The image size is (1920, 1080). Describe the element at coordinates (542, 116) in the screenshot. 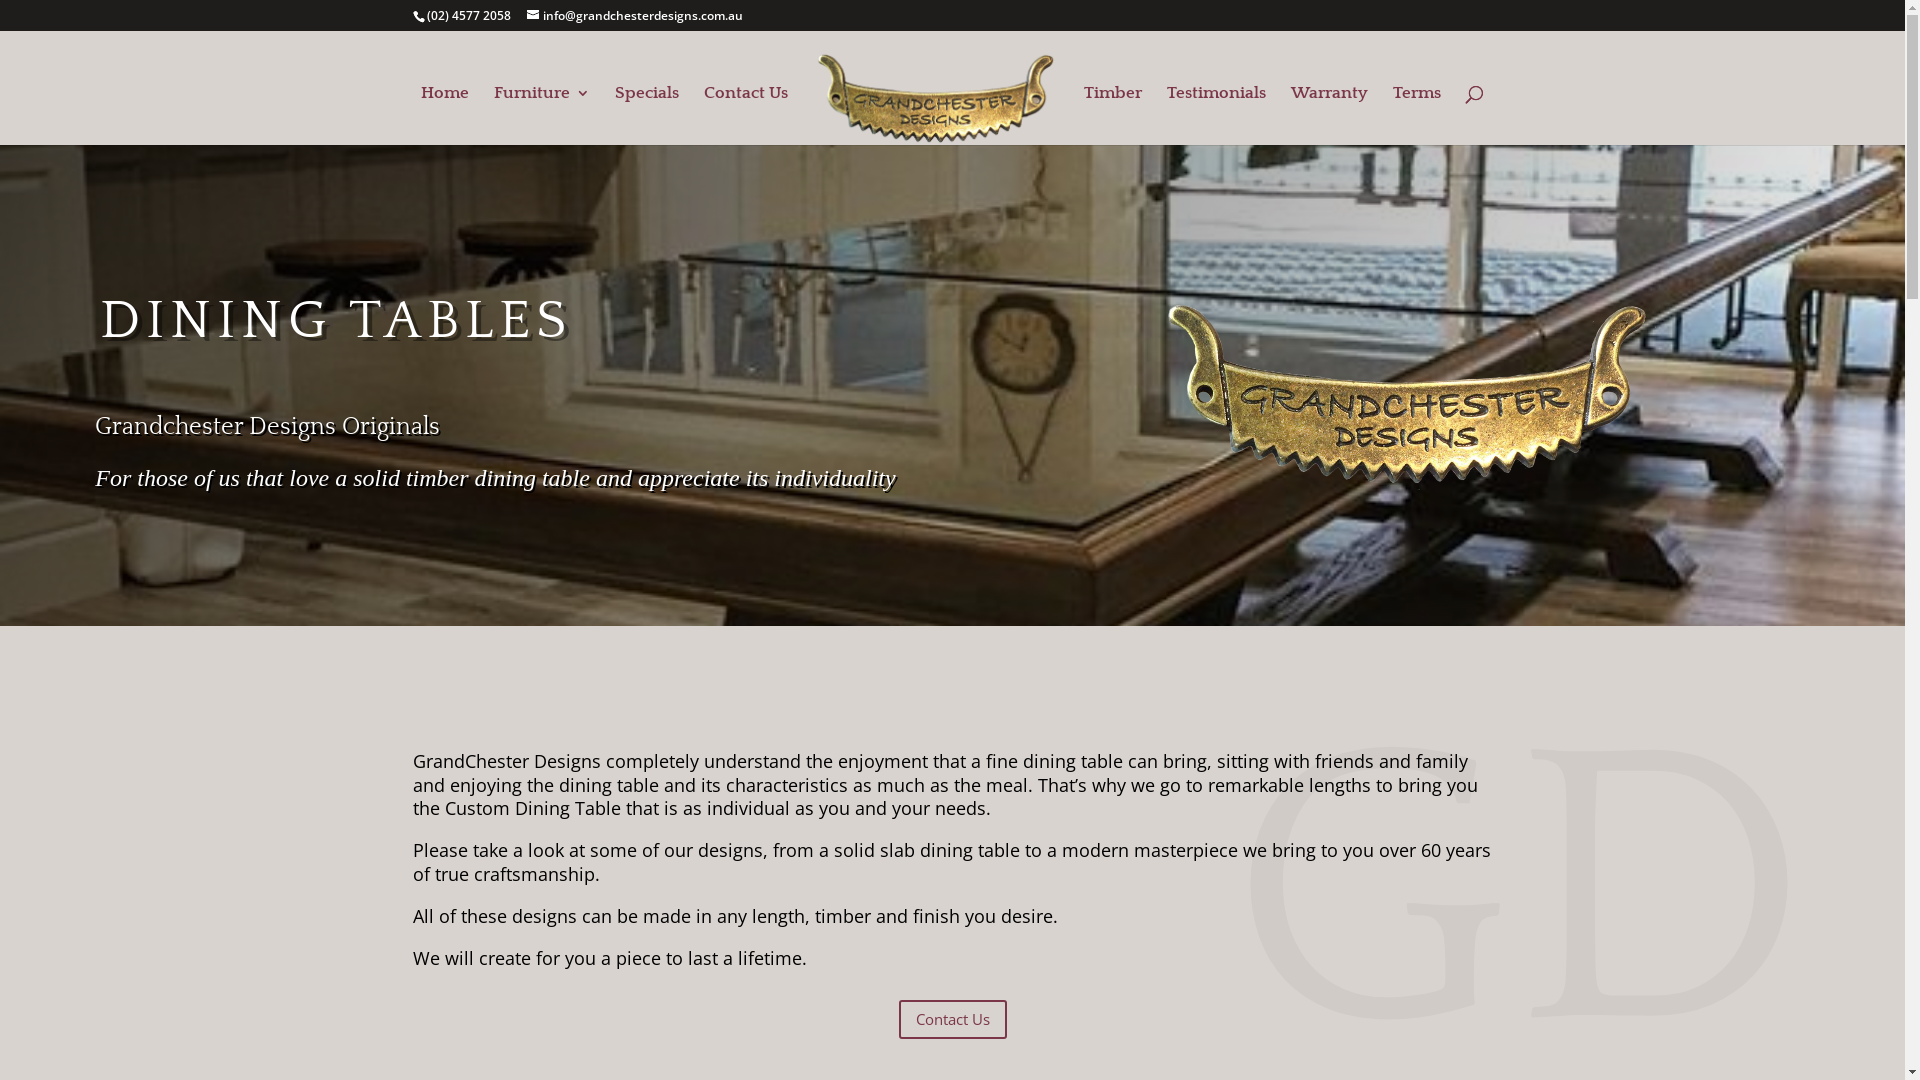

I see `Furniture` at that location.